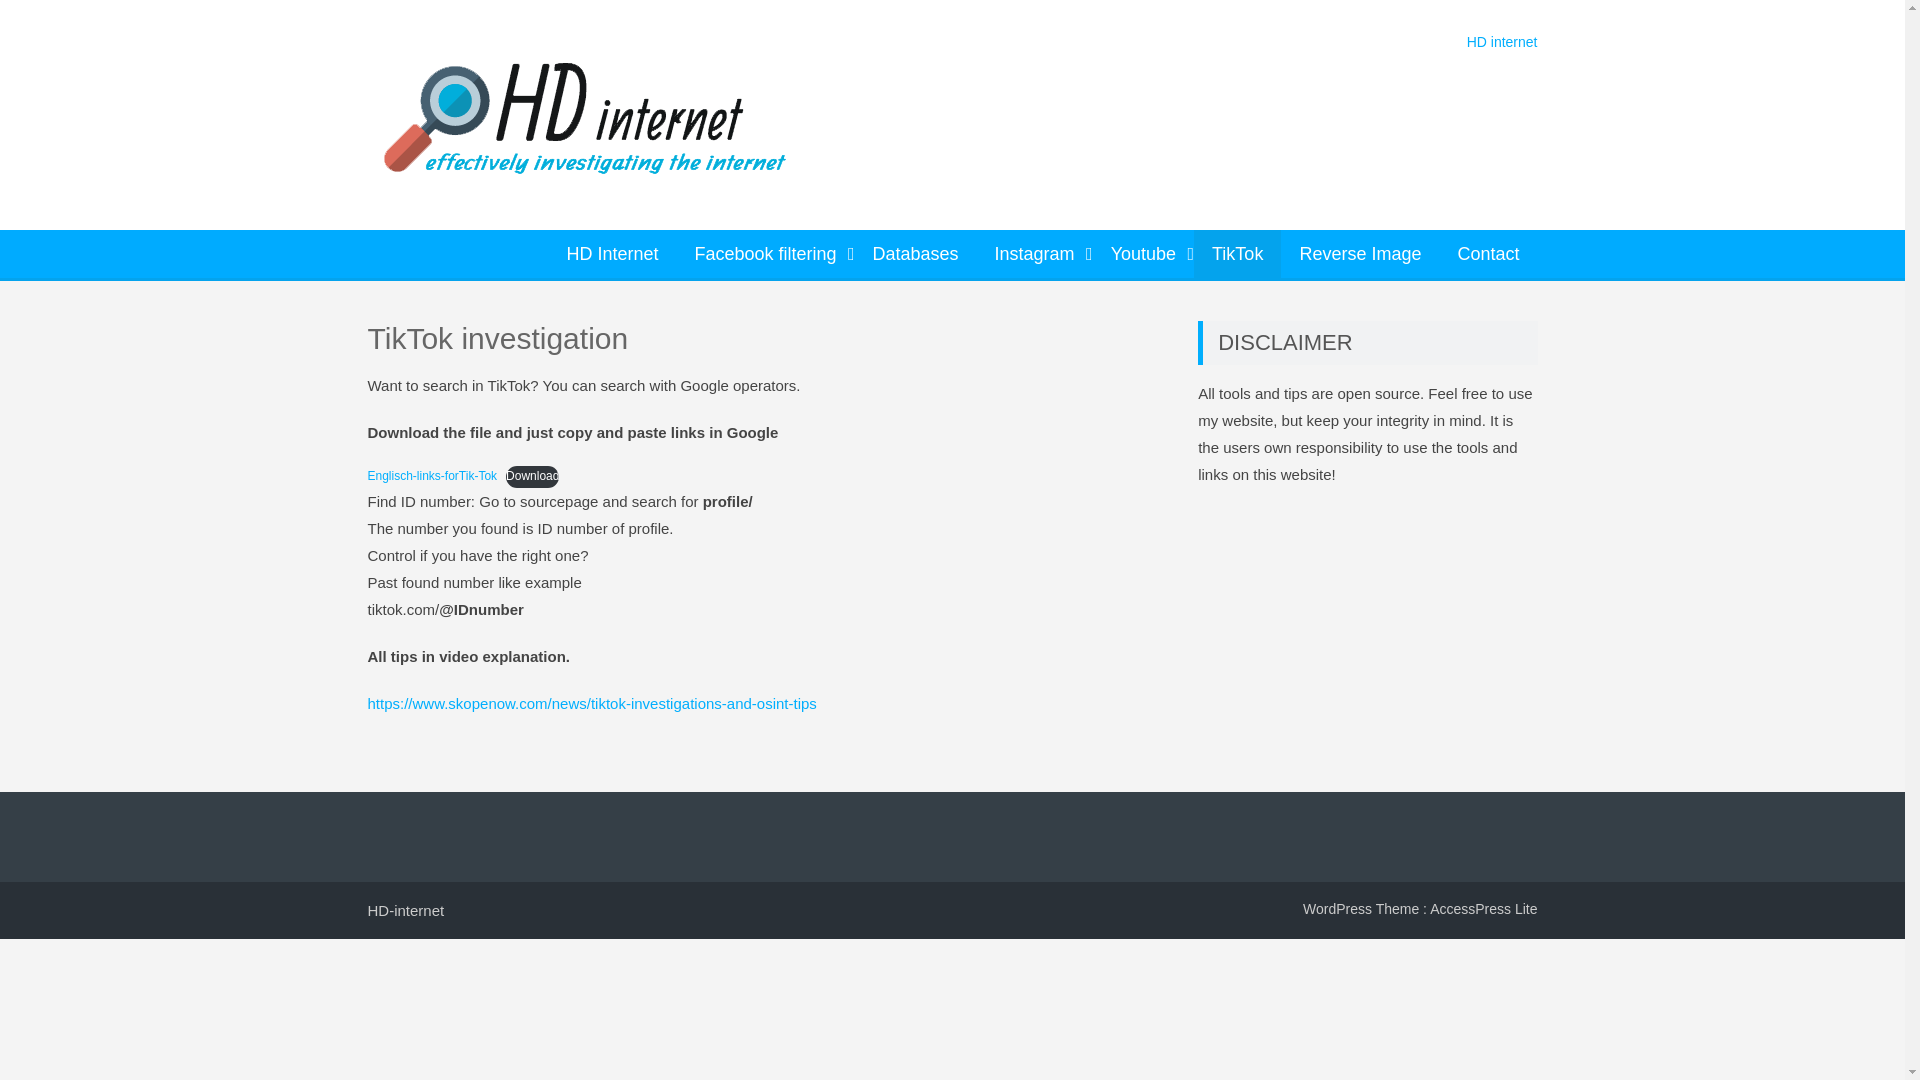  Describe the element at coordinates (432, 475) in the screenshot. I see `Englisch-links-forTik-Tok` at that location.